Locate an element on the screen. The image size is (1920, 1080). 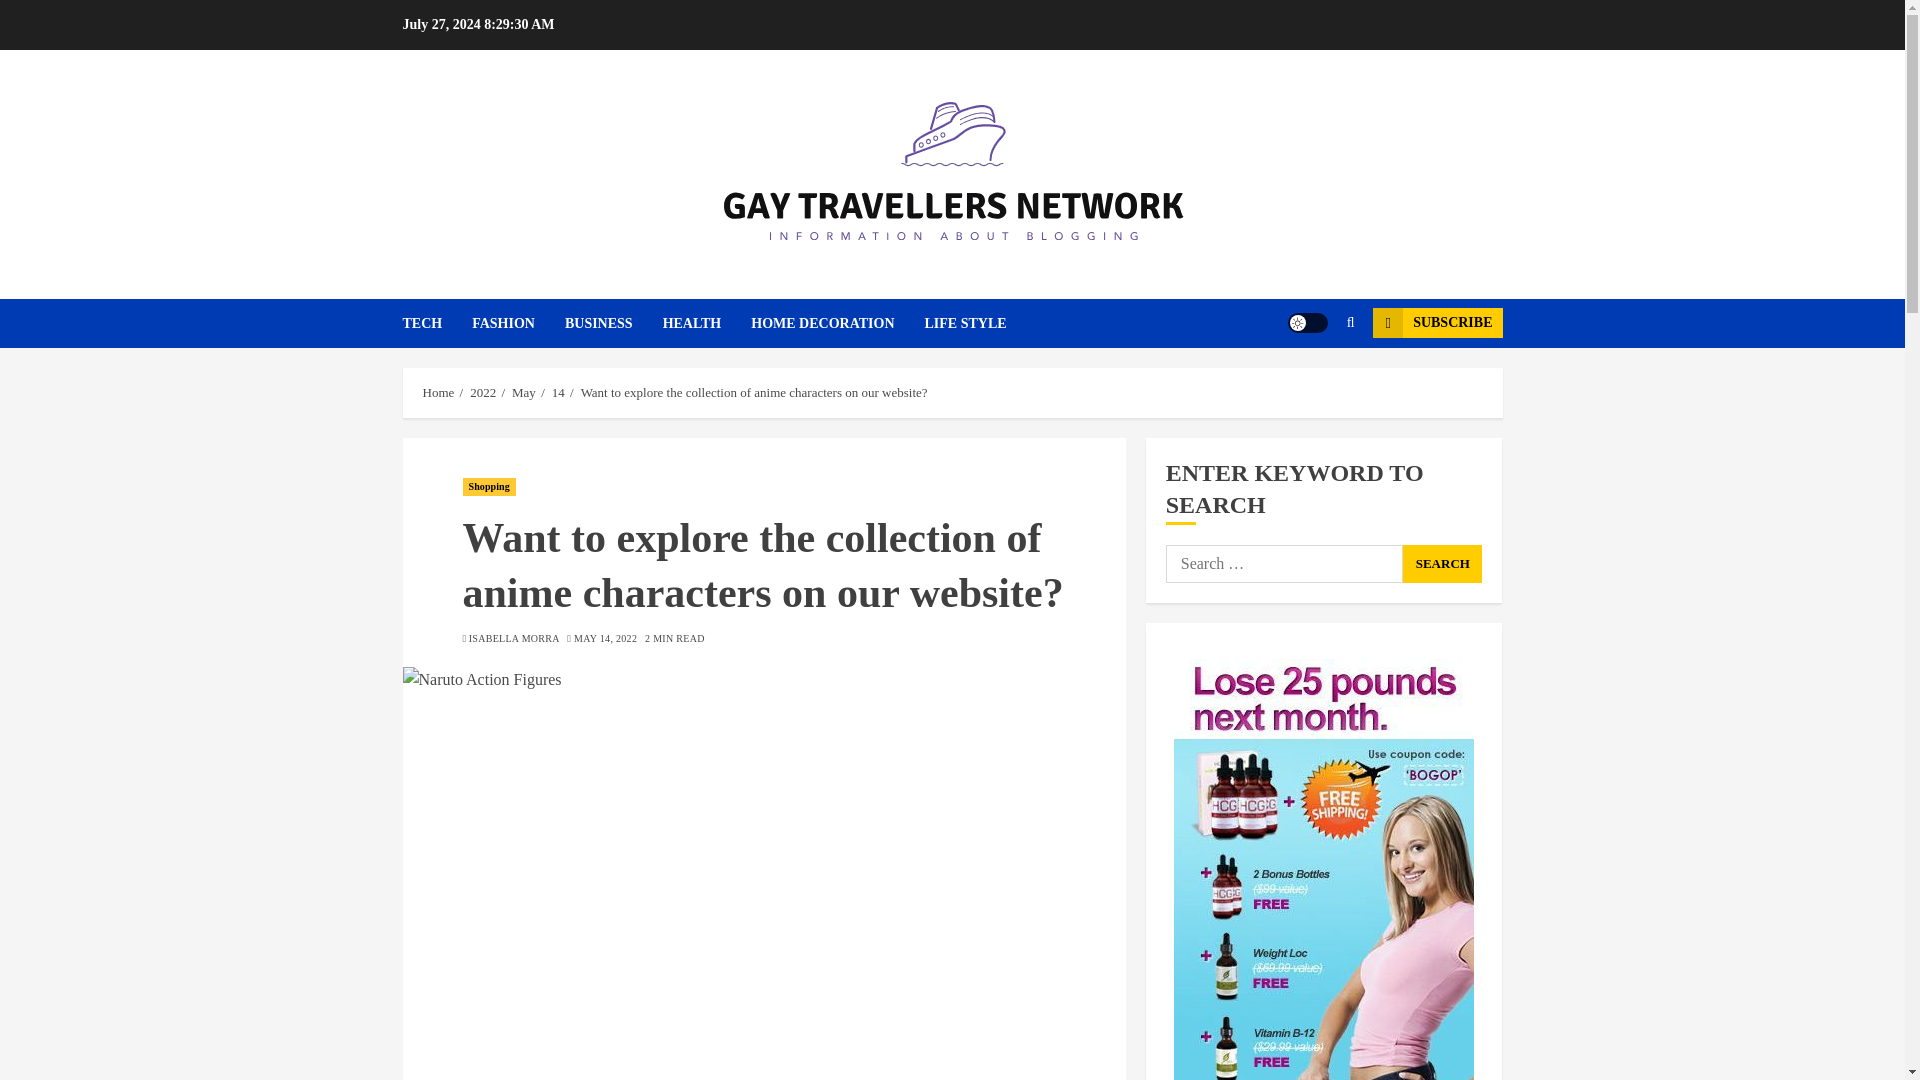
2022 is located at coordinates (482, 392).